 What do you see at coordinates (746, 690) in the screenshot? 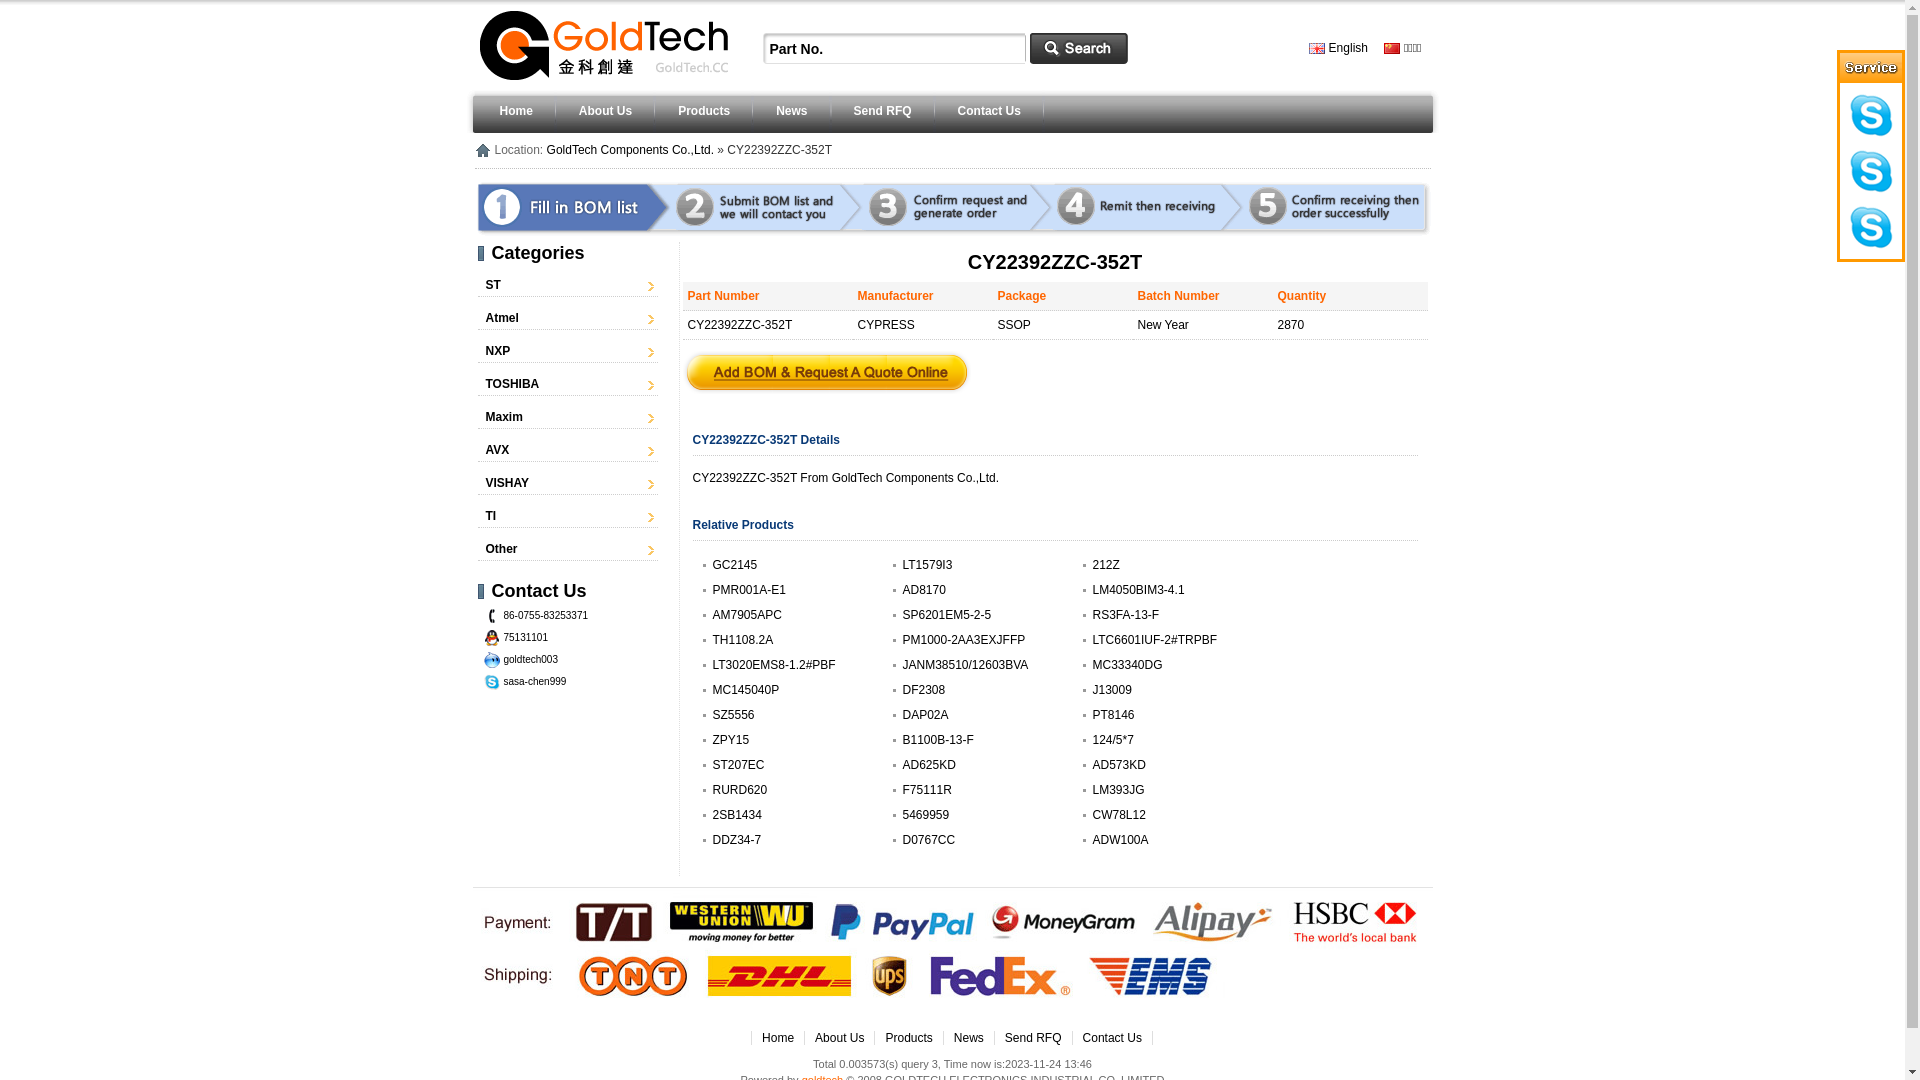
I see `MC145040P` at bounding box center [746, 690].